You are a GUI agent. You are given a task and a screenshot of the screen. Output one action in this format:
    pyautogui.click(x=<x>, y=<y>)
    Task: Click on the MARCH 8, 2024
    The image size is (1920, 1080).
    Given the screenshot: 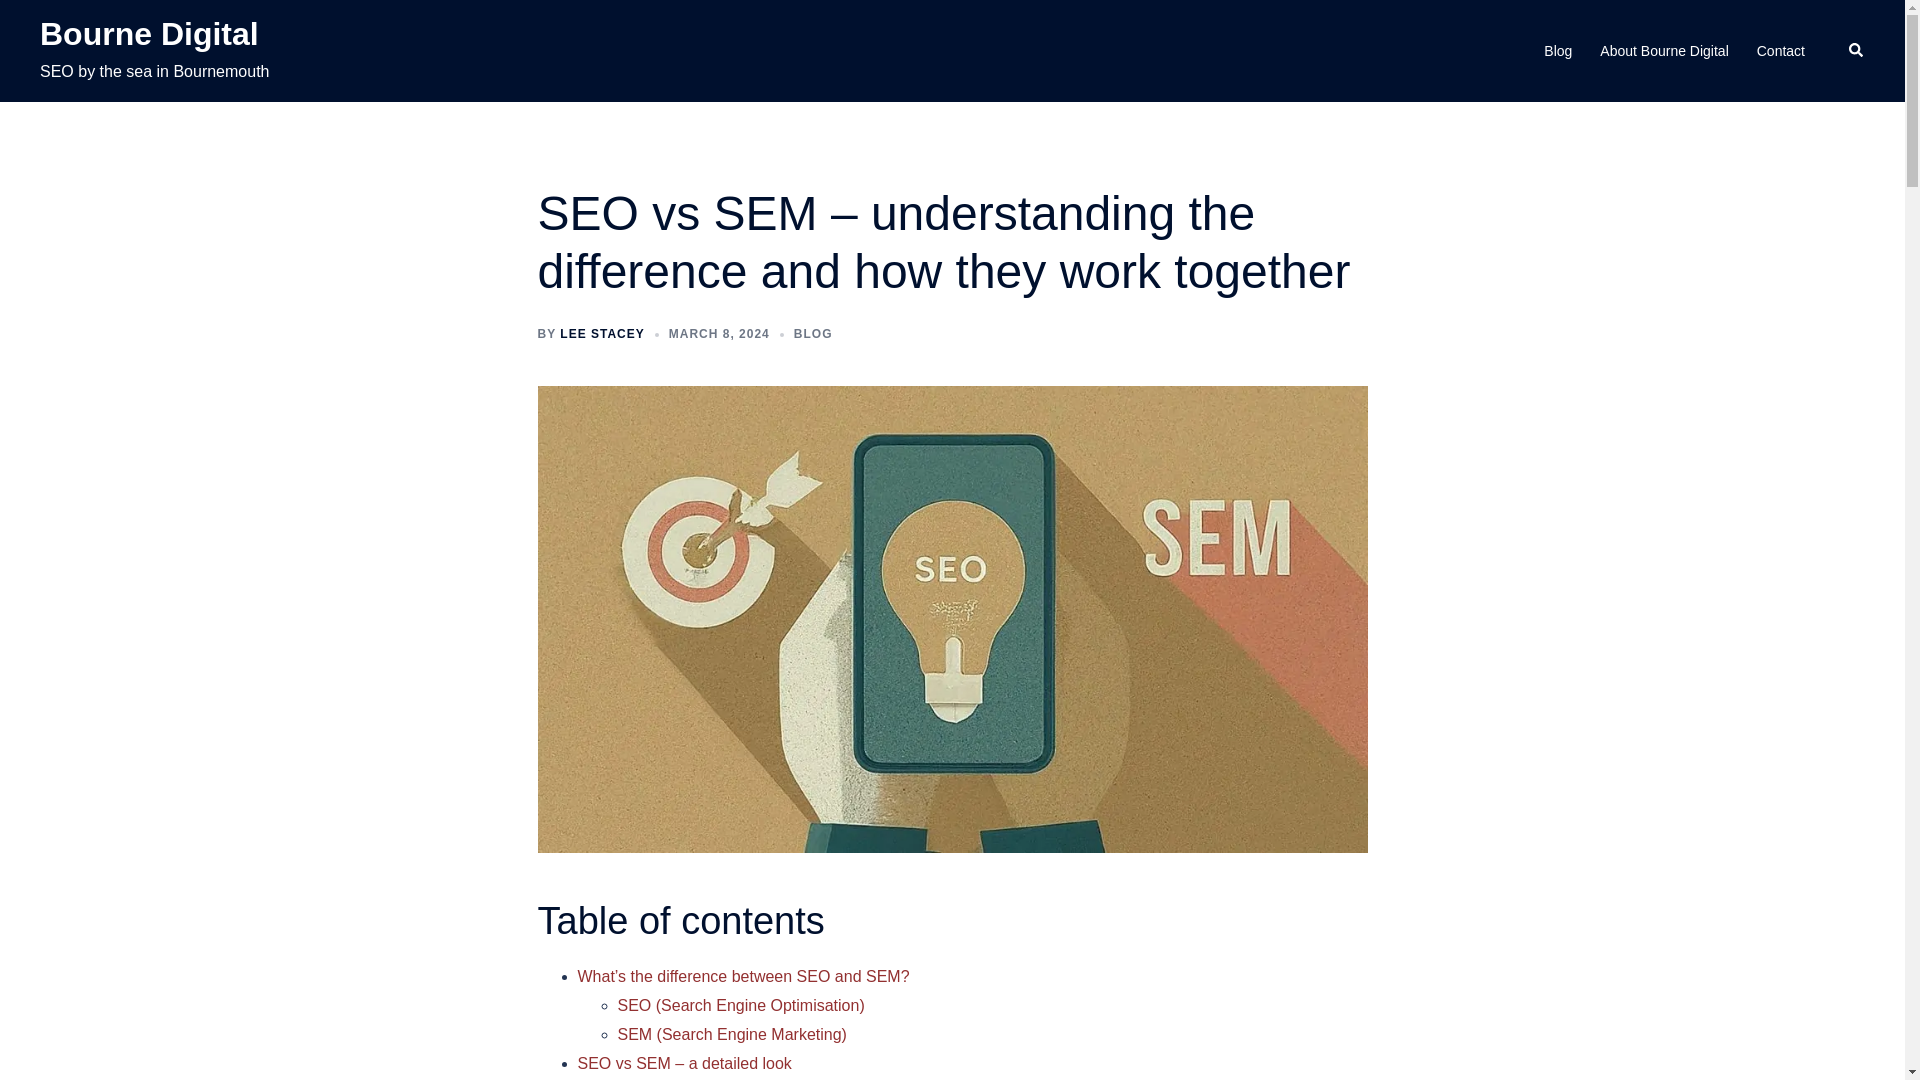 What is the action you would take?
    pyautogui.click(x=718, y=334)
    